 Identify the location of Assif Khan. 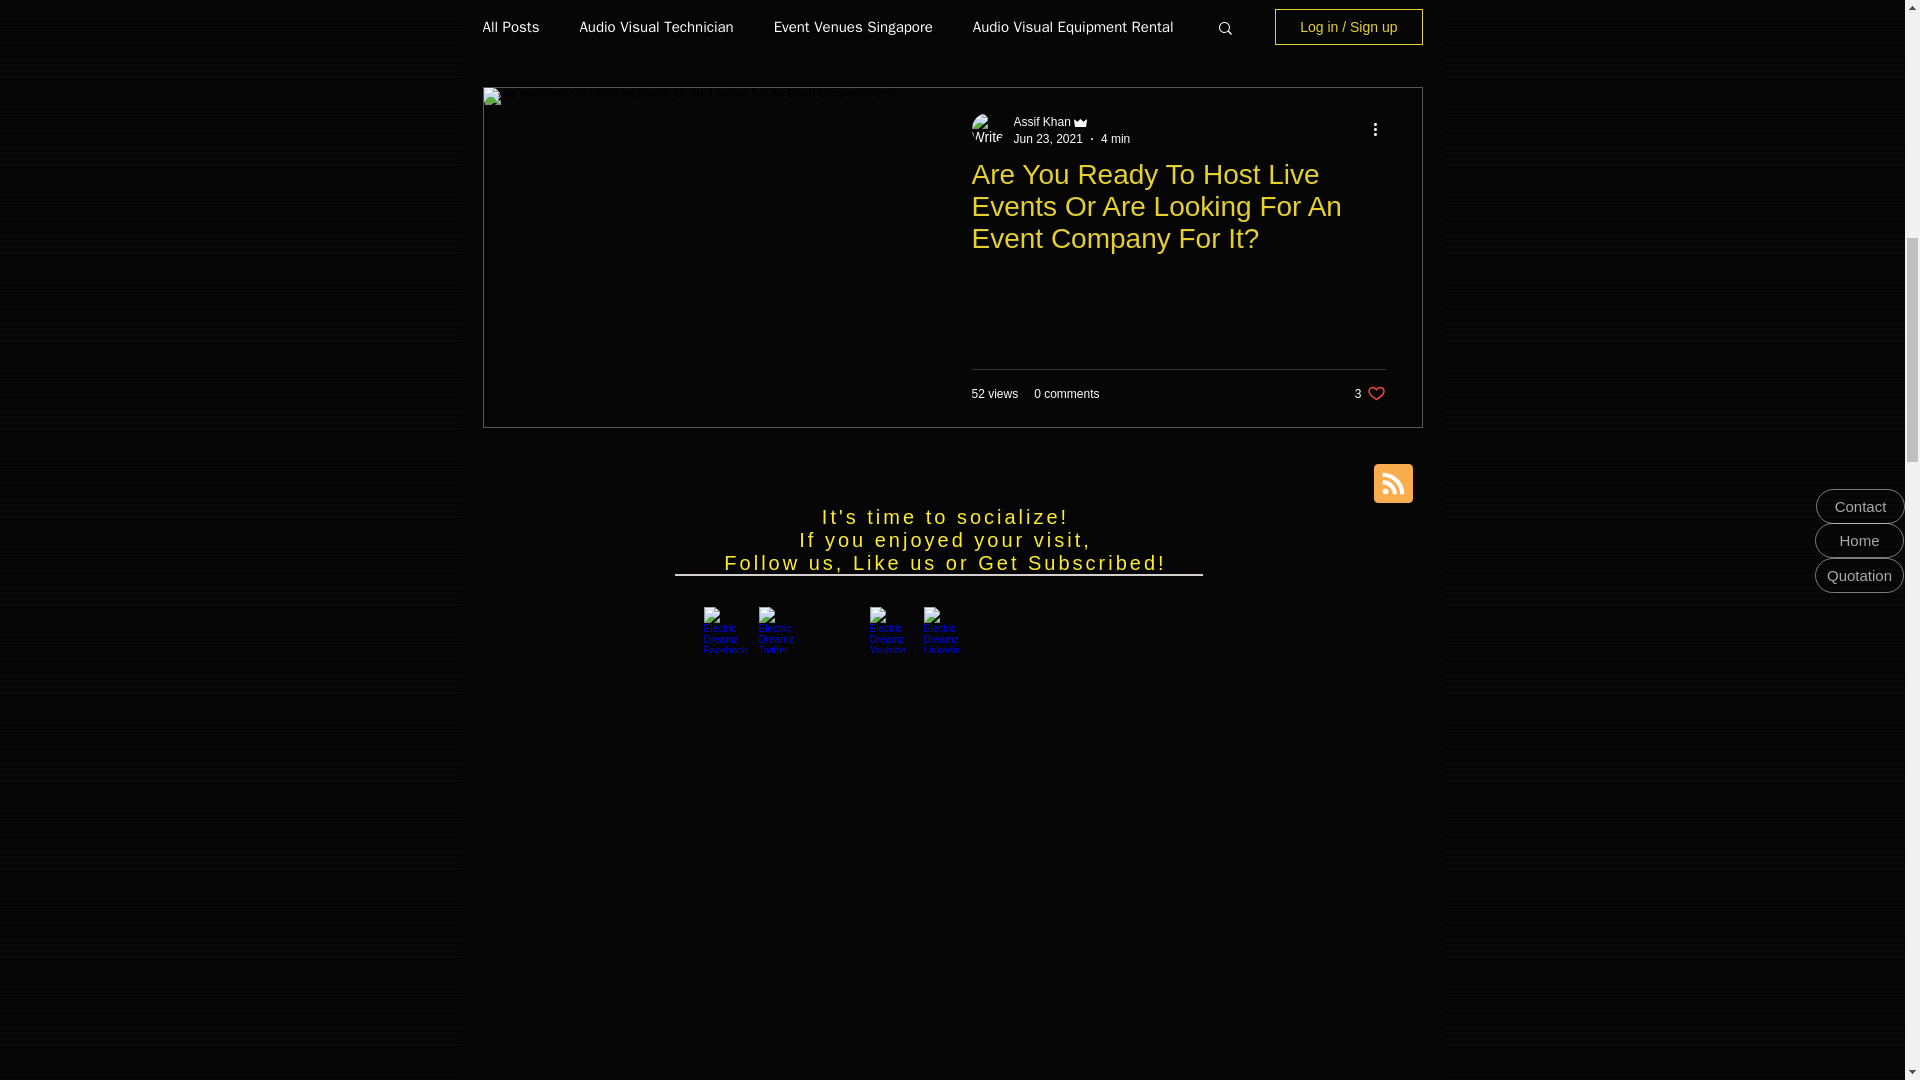
(1042, 121).